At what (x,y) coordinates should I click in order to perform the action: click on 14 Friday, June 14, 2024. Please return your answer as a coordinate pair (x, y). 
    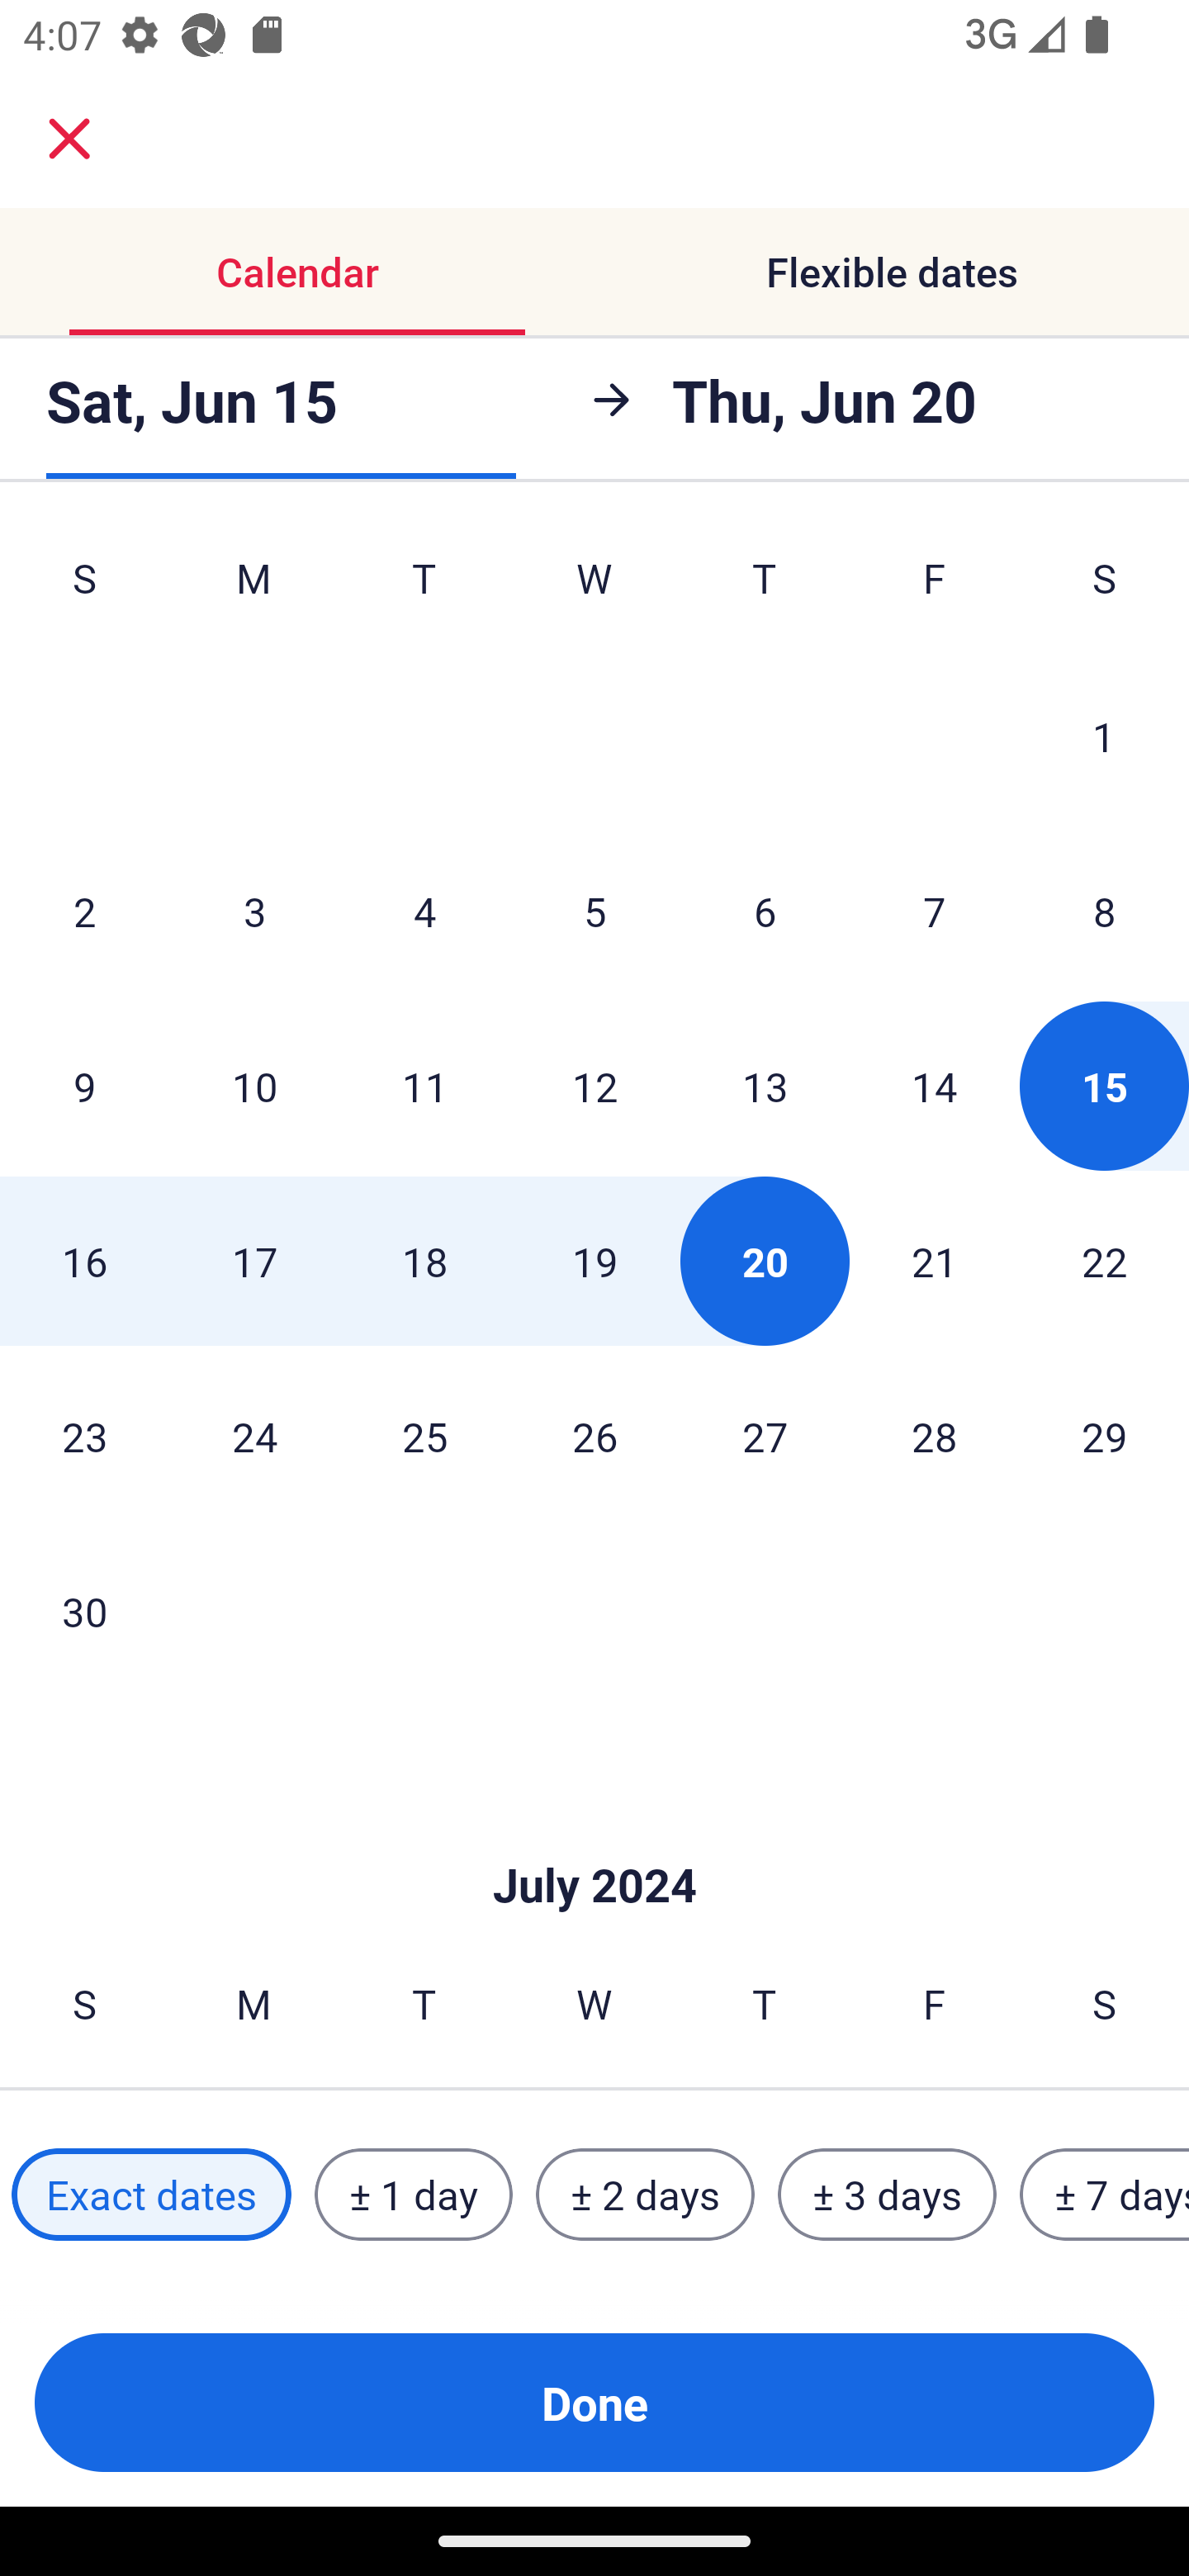
    Looking at the image, I should click on (935, 1085).